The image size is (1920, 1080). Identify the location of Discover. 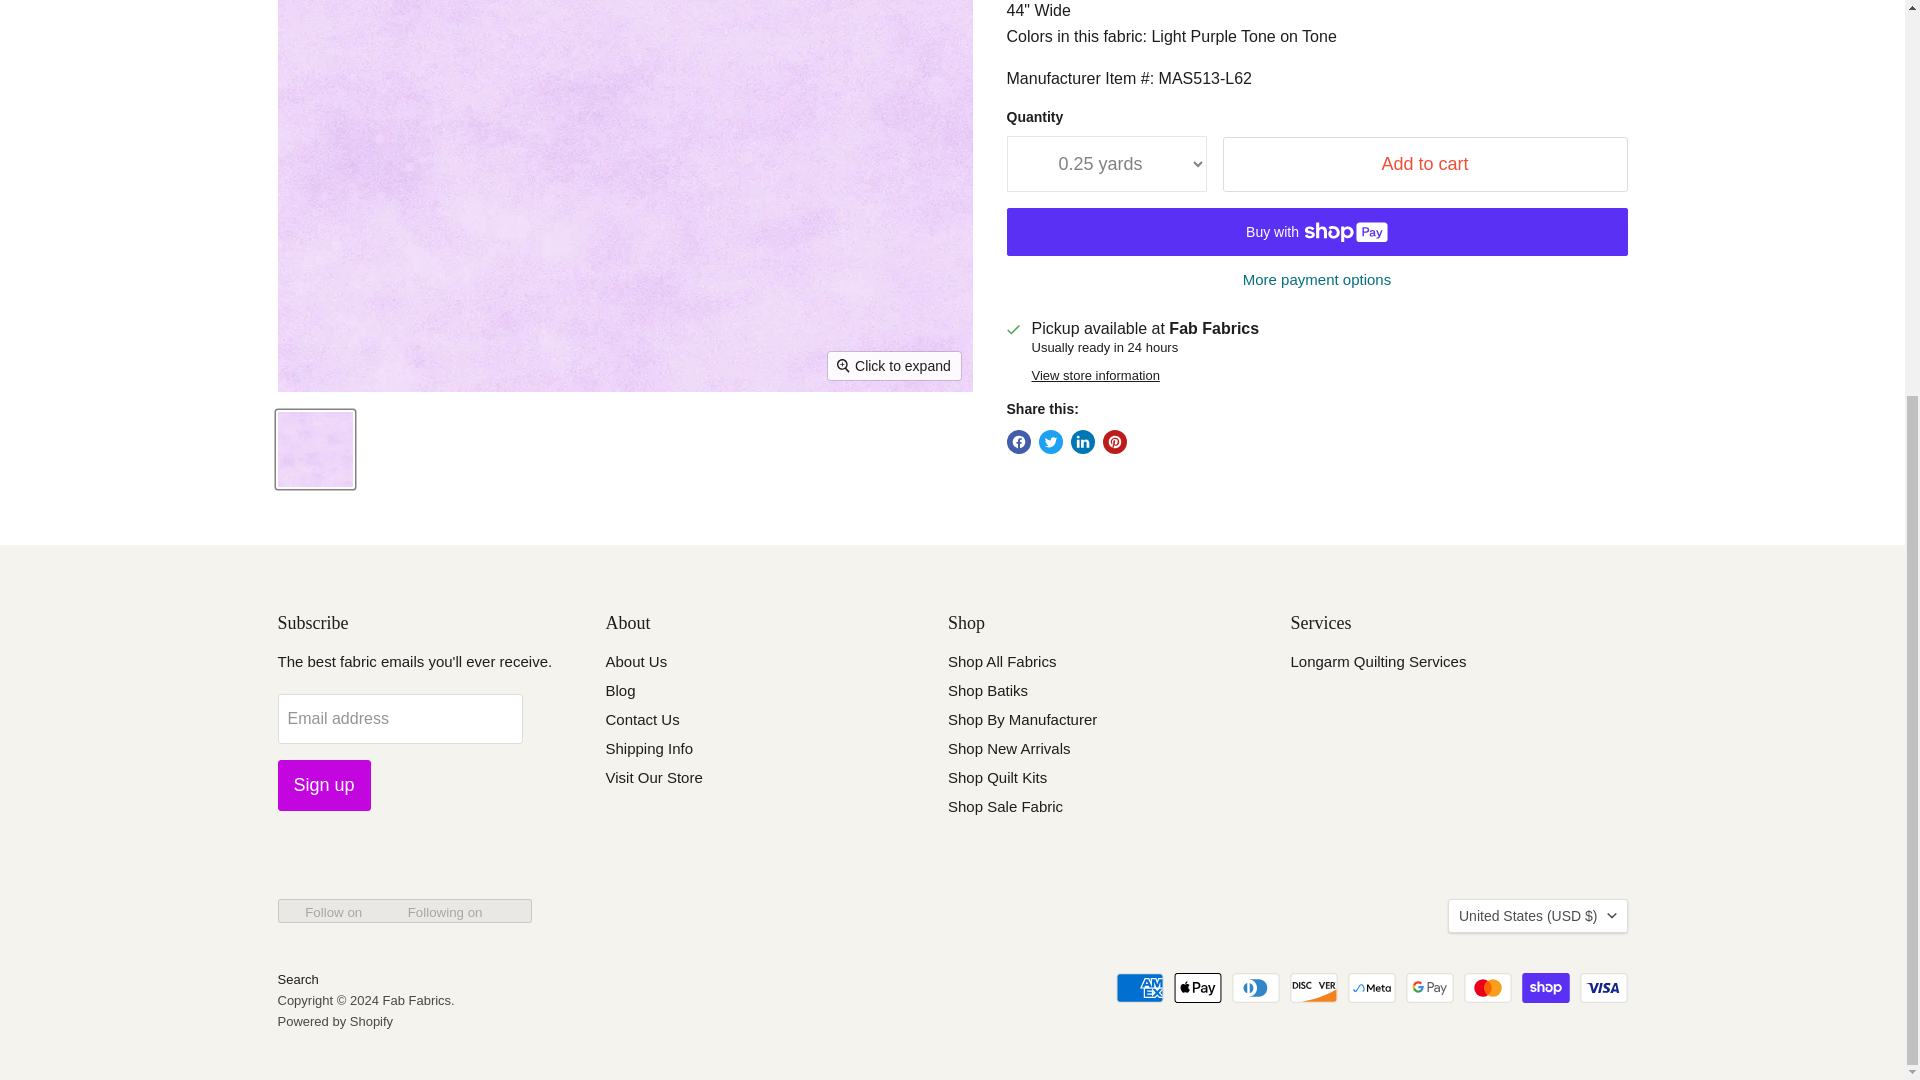
(1314, 988).